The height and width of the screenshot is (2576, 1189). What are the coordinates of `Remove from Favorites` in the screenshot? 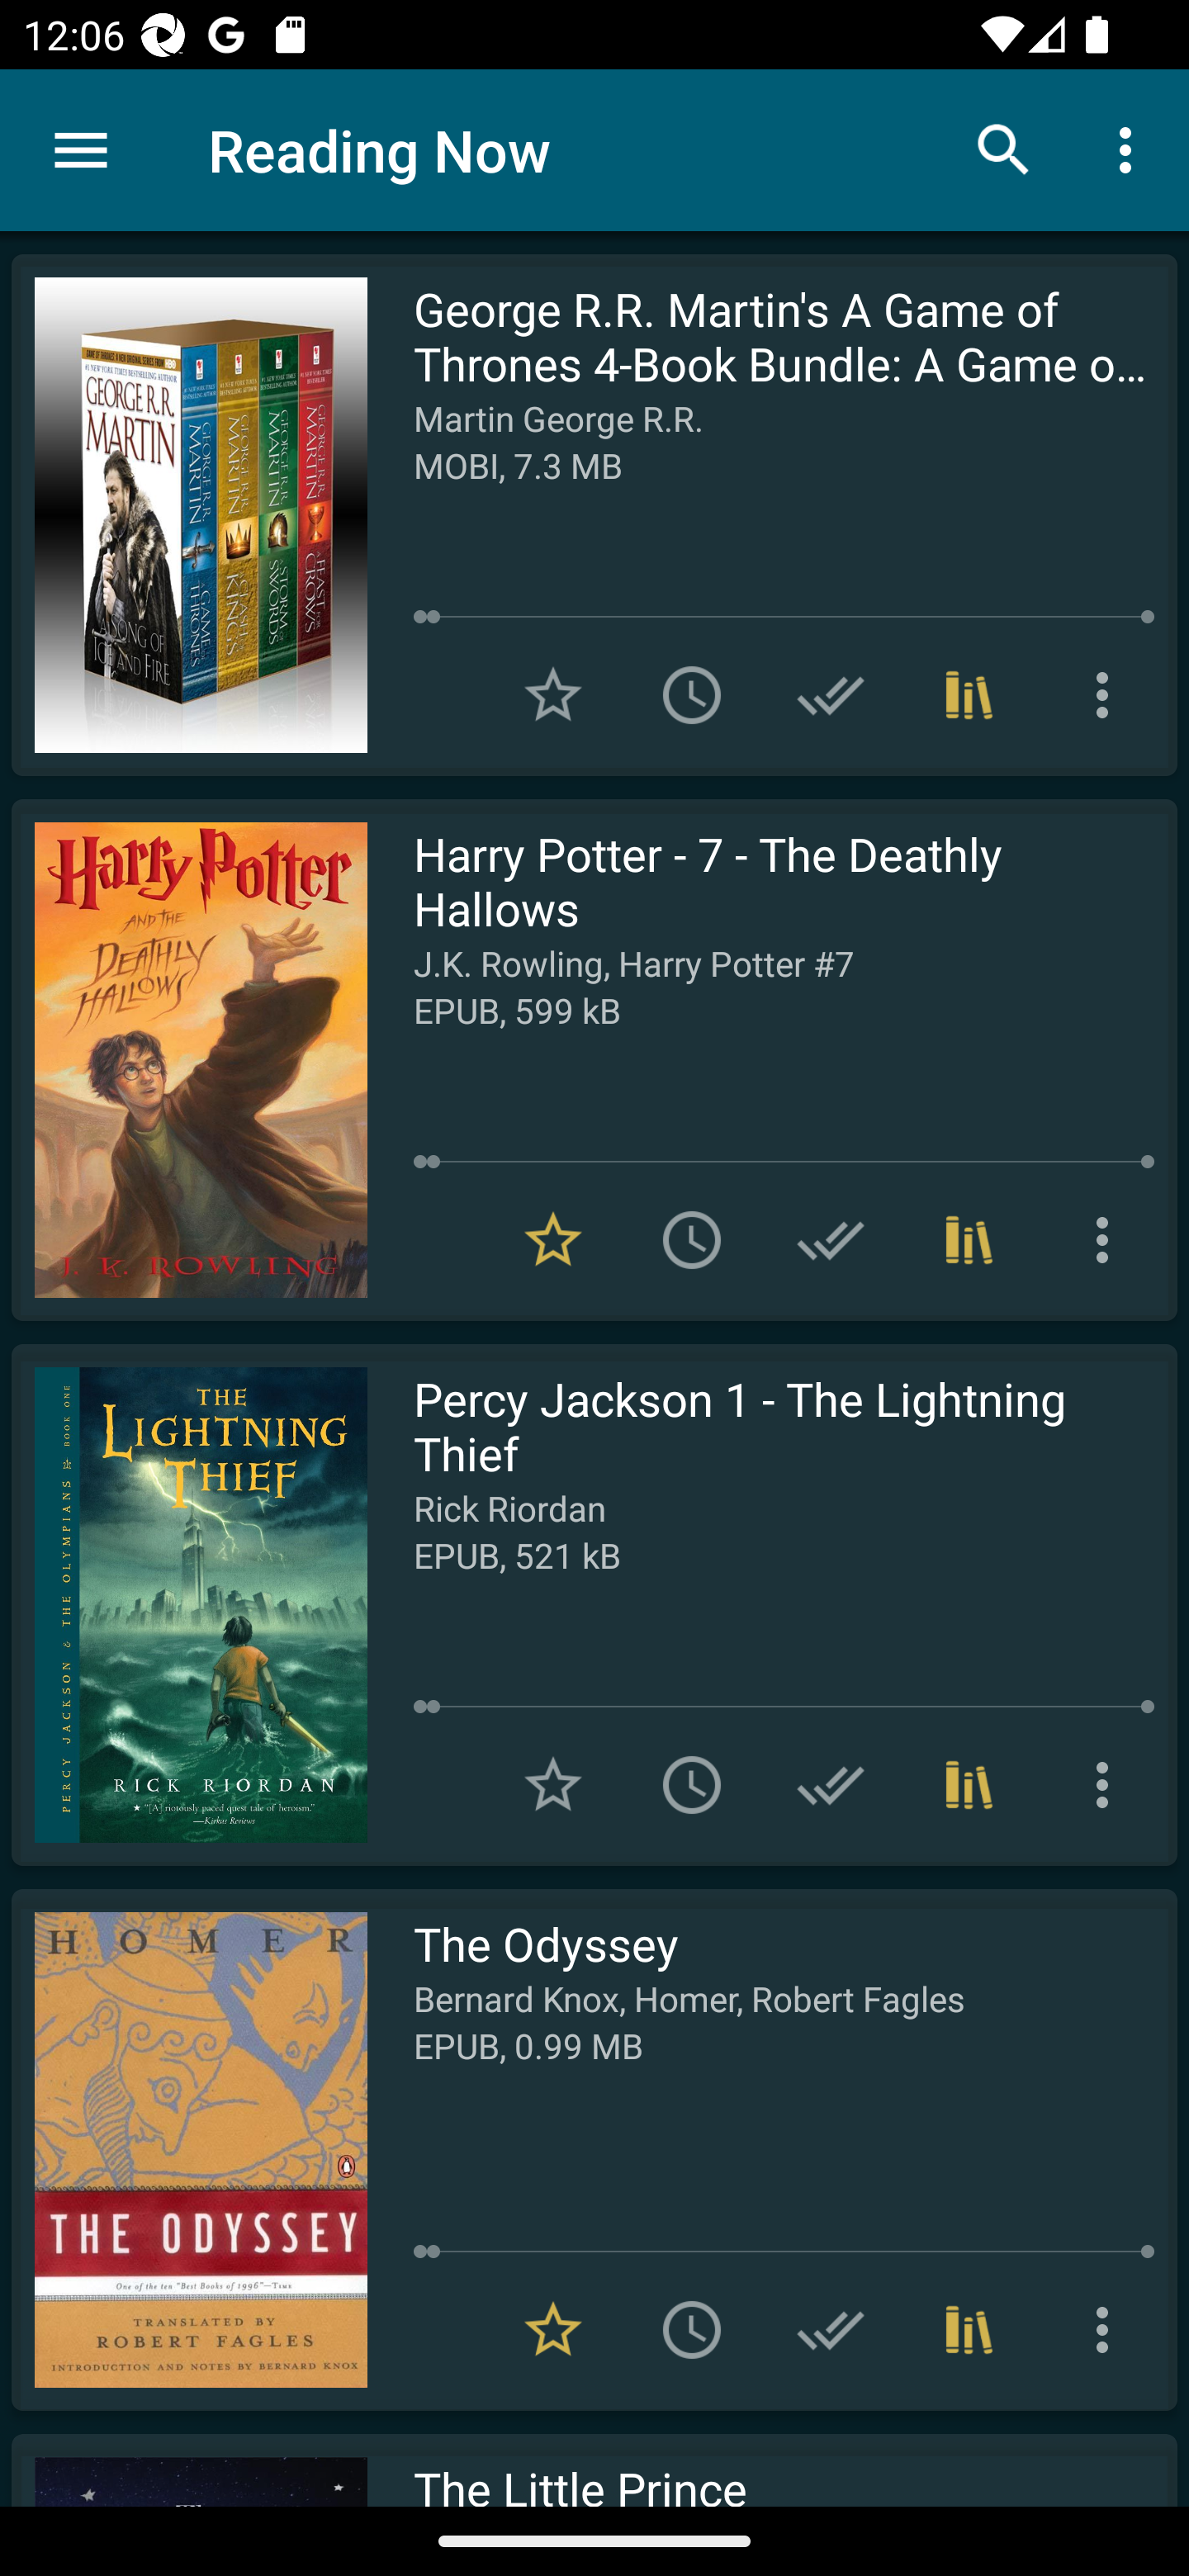 It's located at (553, 1238).